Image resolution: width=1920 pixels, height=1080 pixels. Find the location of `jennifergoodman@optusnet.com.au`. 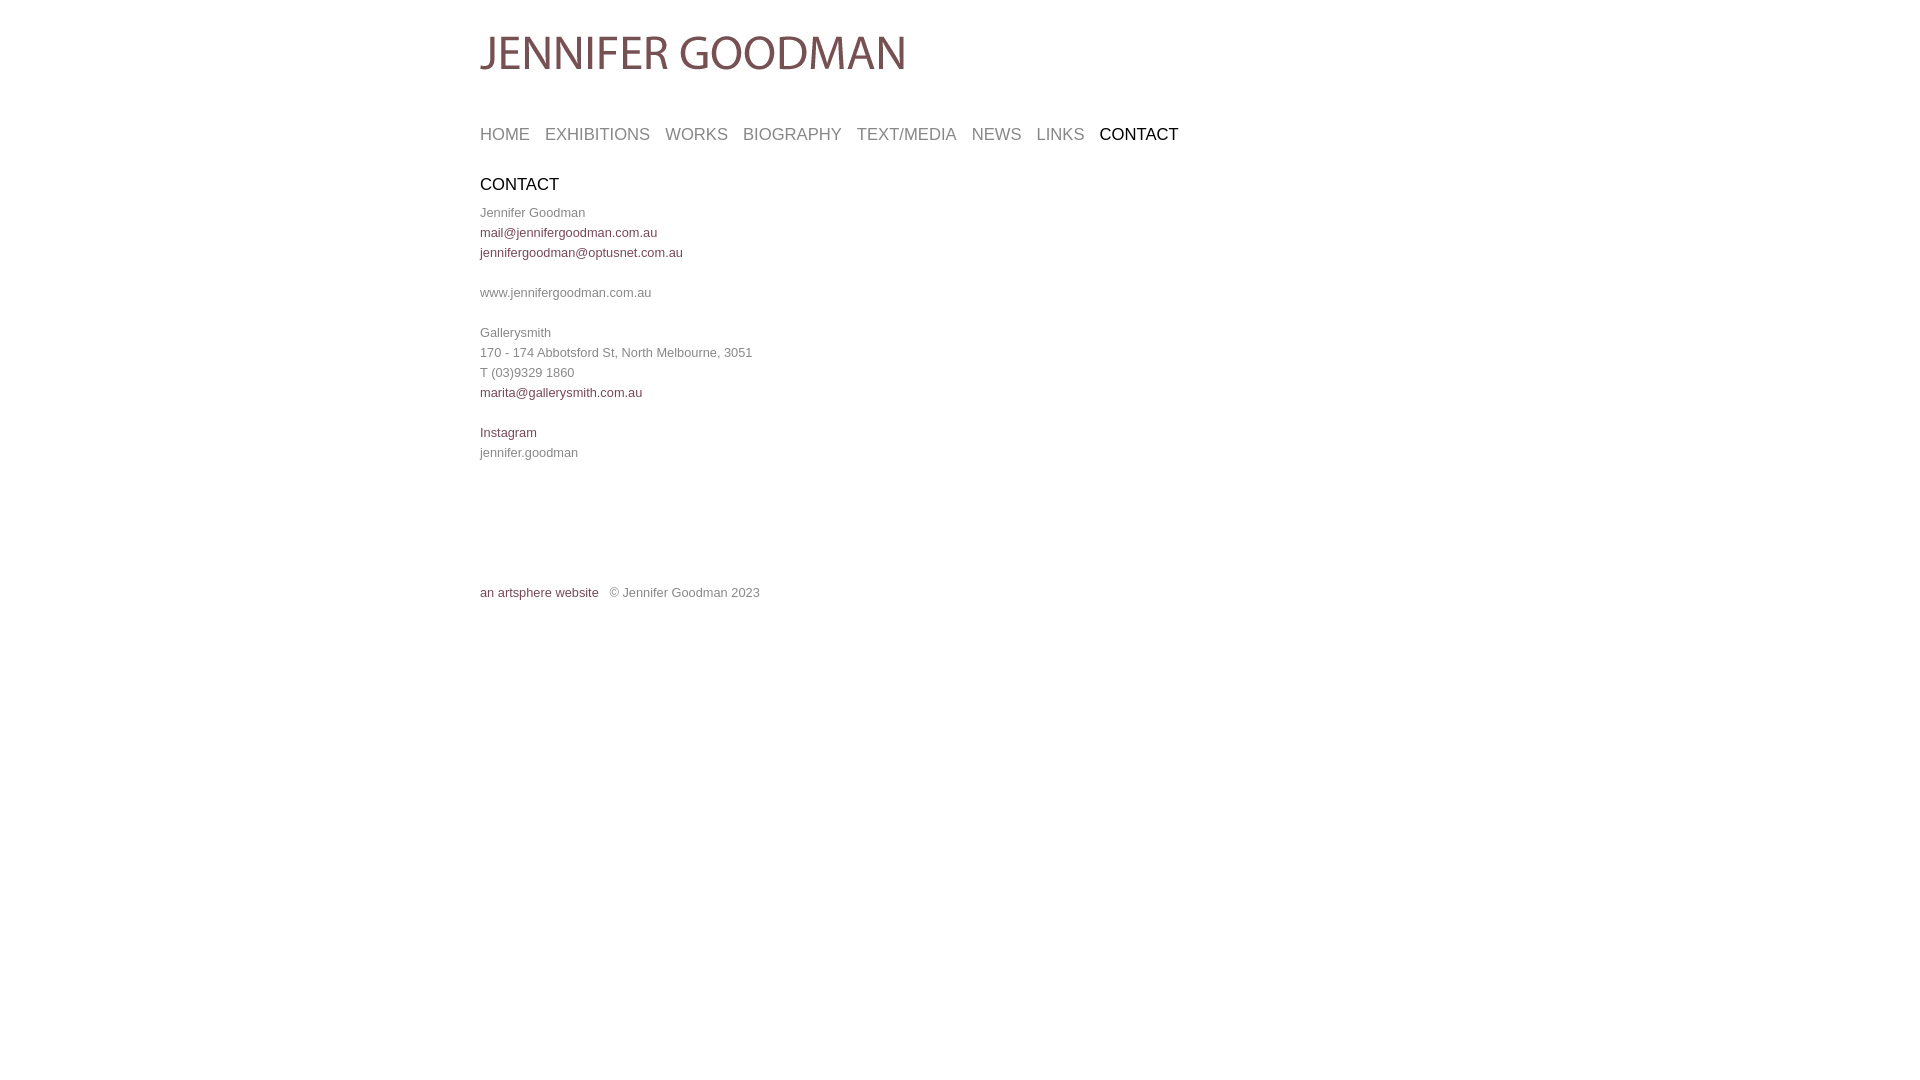

jennifergoodman@optusnet.com.au is located at coordinates (582, 252).